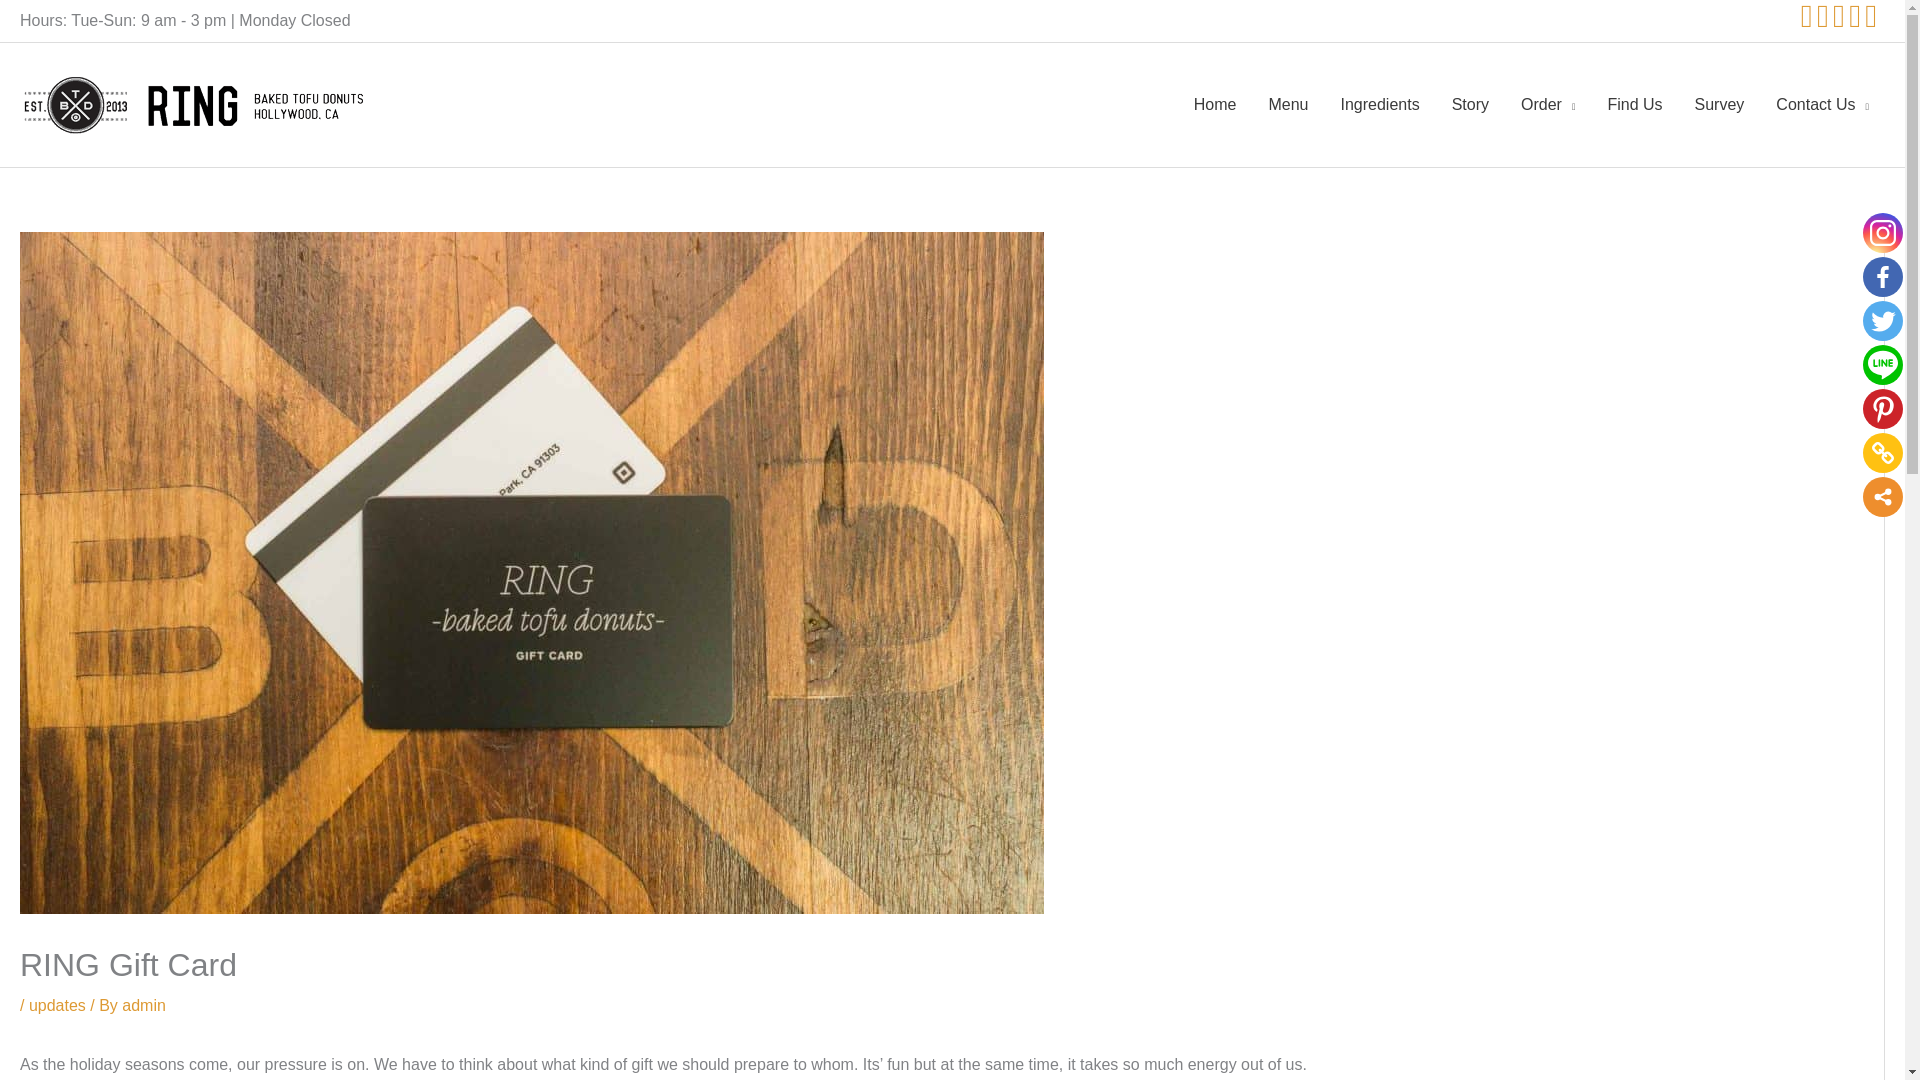 The height and width of the screenshot is (1080, 1920). Describe the element at coordinates (1634, 105) in the screenshot. I see `Find Us` at that location.